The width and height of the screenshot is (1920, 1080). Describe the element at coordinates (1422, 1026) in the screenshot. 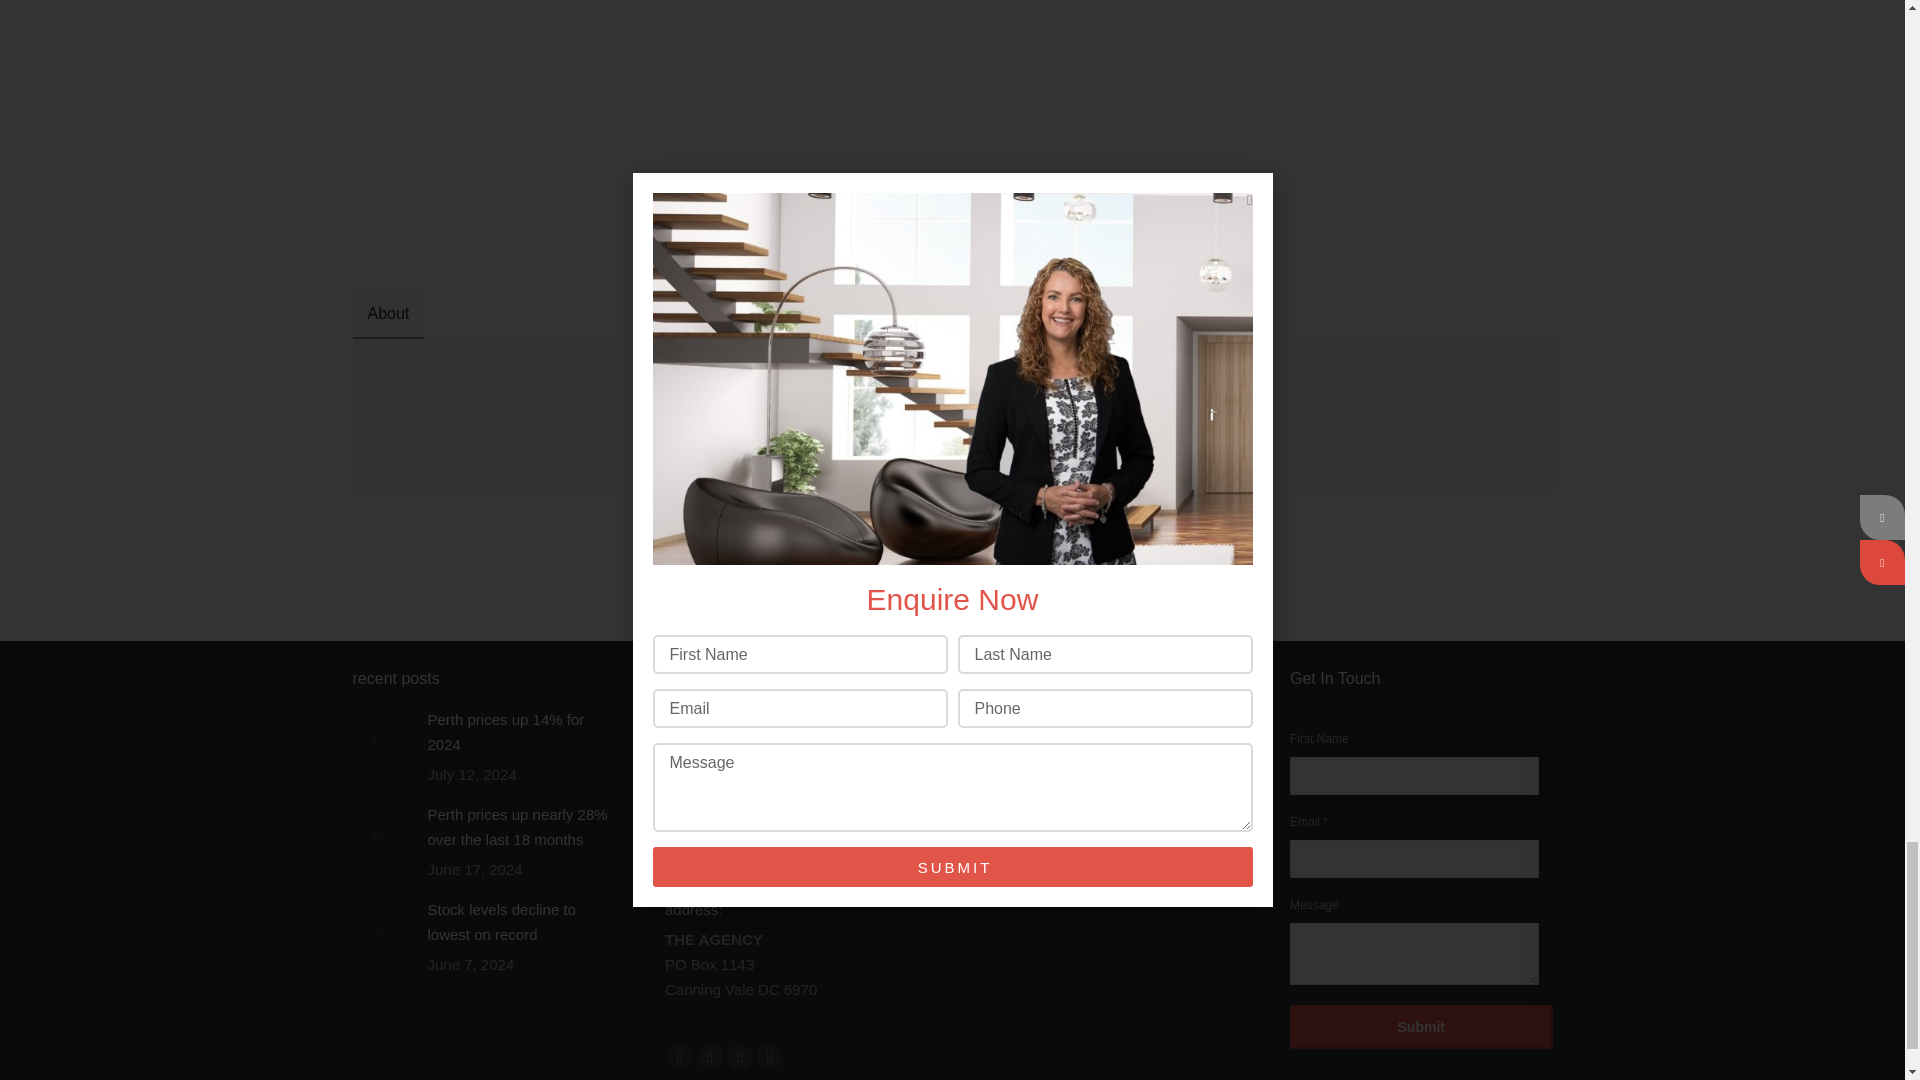

I see `Submit` at that location.